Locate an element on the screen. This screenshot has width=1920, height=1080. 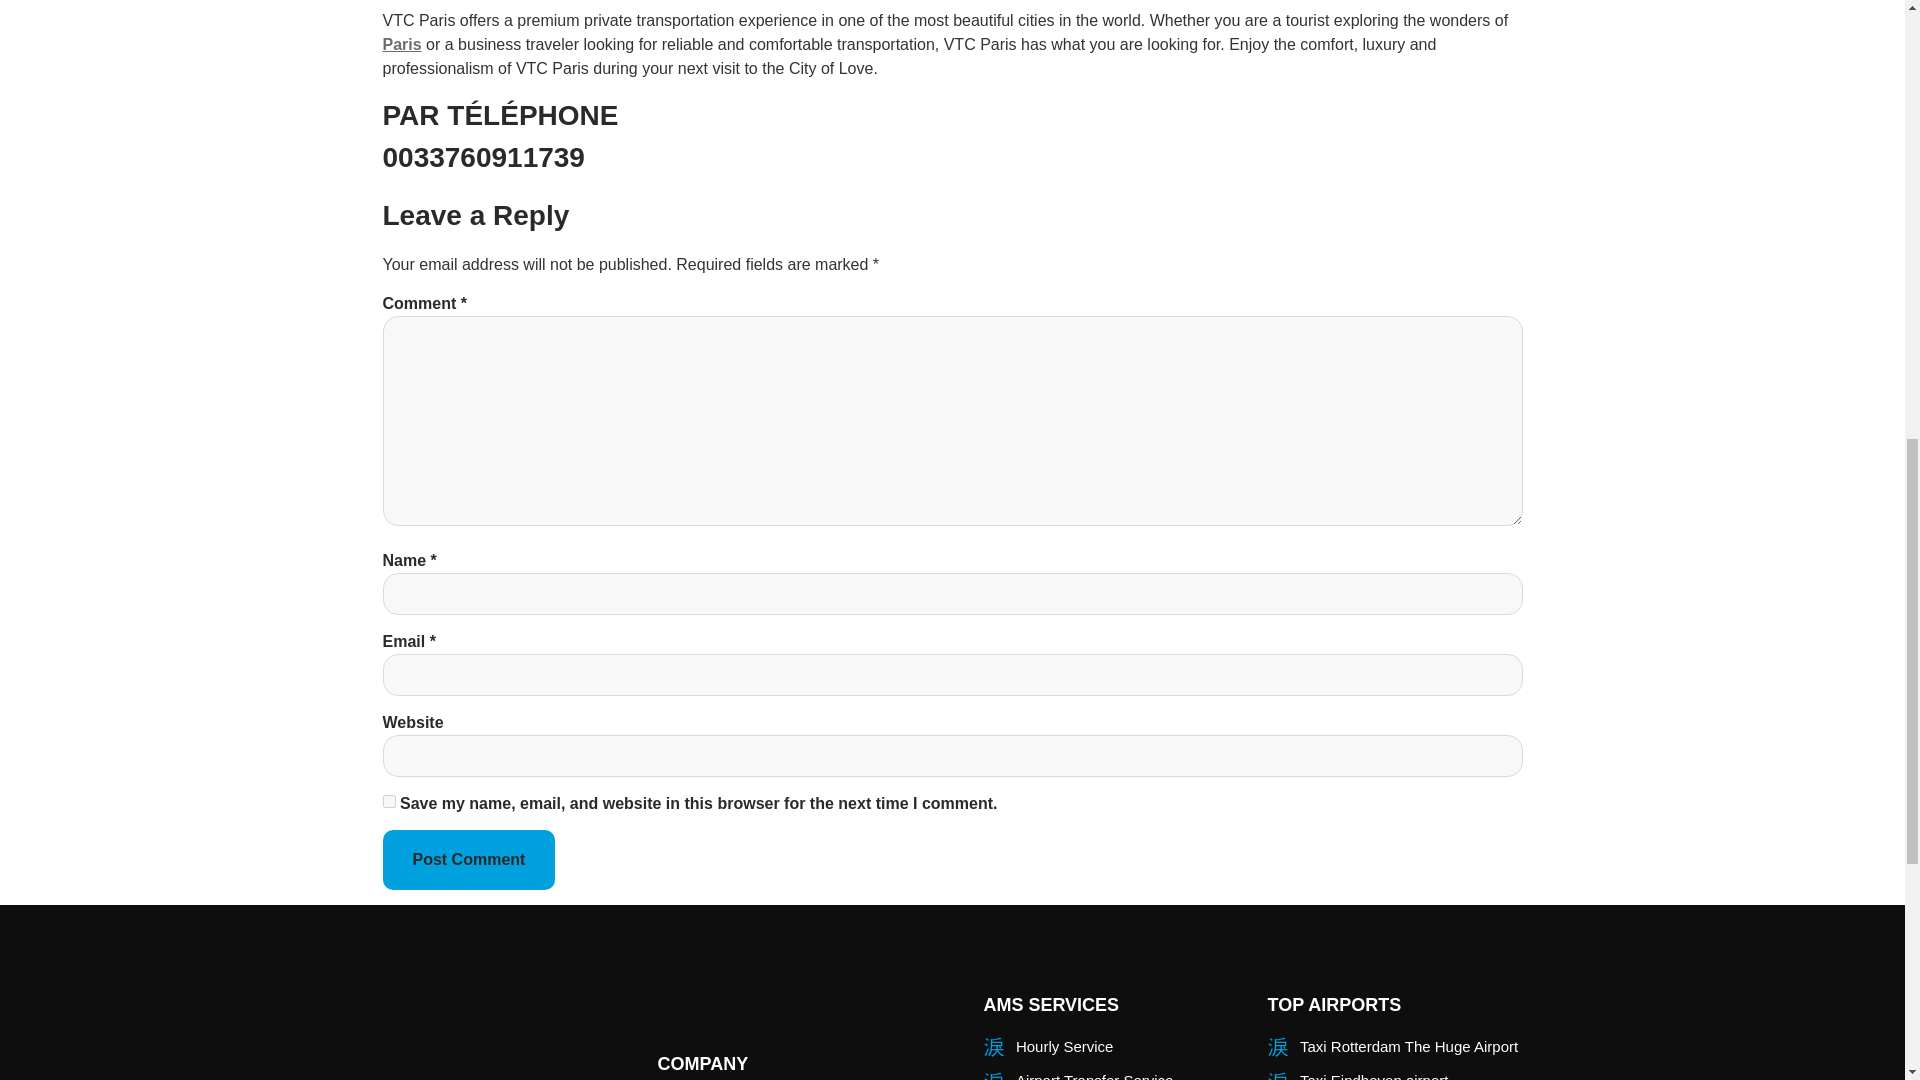
Paris is located at coordinates (401, 44).